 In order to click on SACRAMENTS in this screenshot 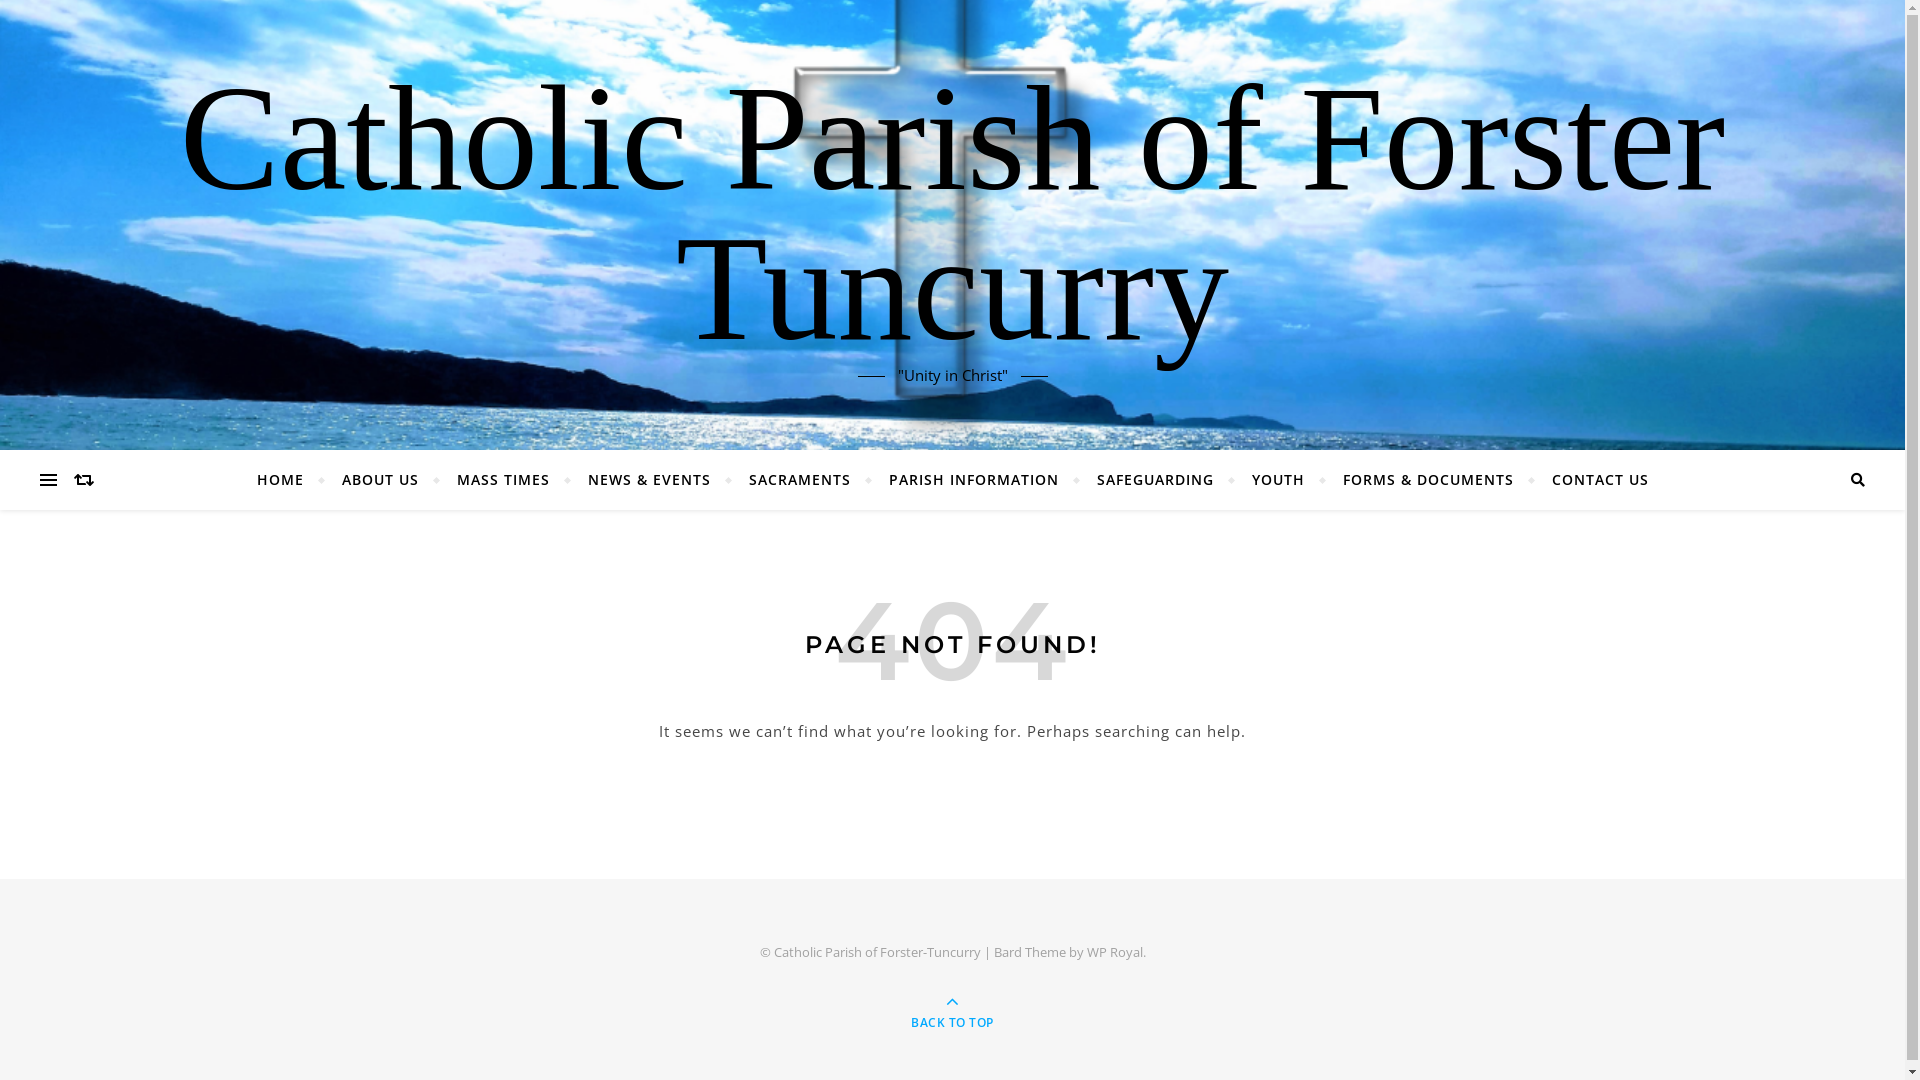, I will do `click(800, 480)`.